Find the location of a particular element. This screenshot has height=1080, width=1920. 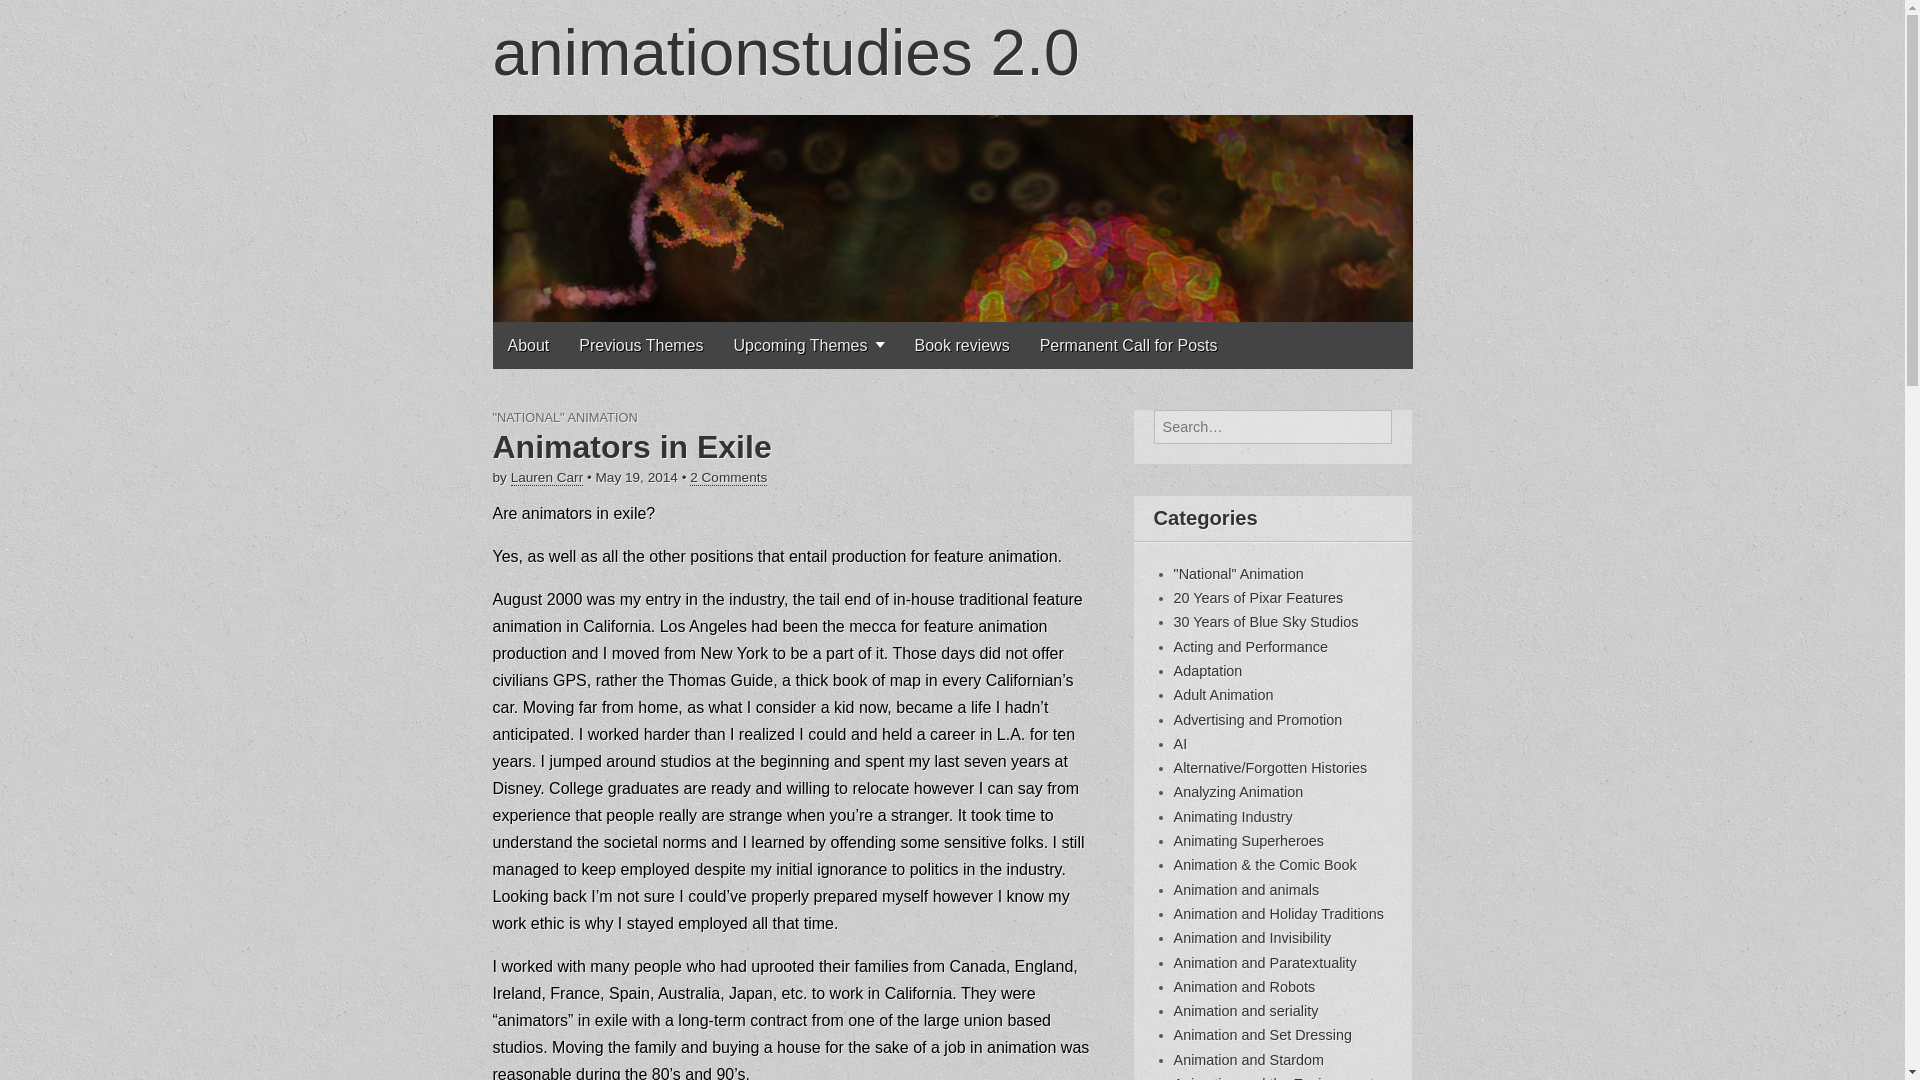

Animating Superheroes is located at coordinates (1248, 840).